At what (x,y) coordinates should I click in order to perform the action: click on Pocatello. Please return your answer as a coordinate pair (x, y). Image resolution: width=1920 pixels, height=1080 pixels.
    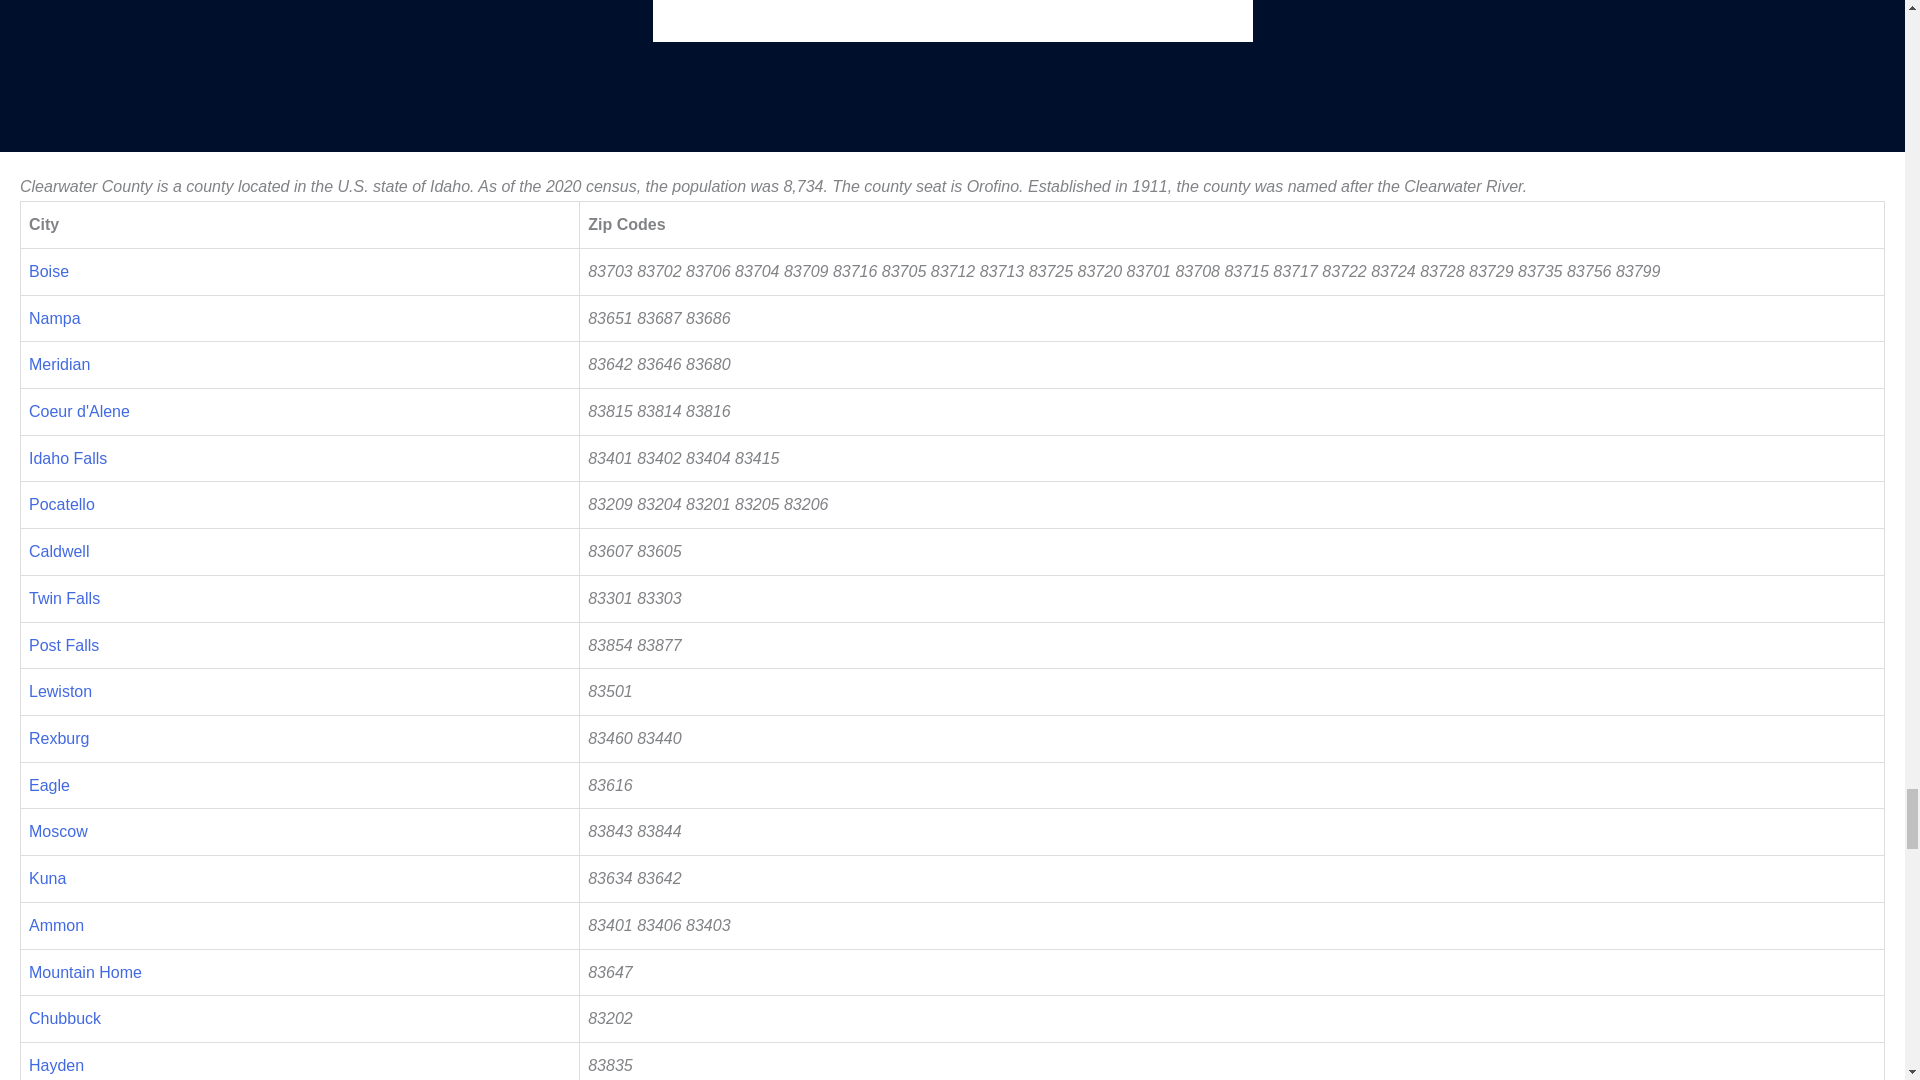
    Looking at the image, I should click on (61, 504).